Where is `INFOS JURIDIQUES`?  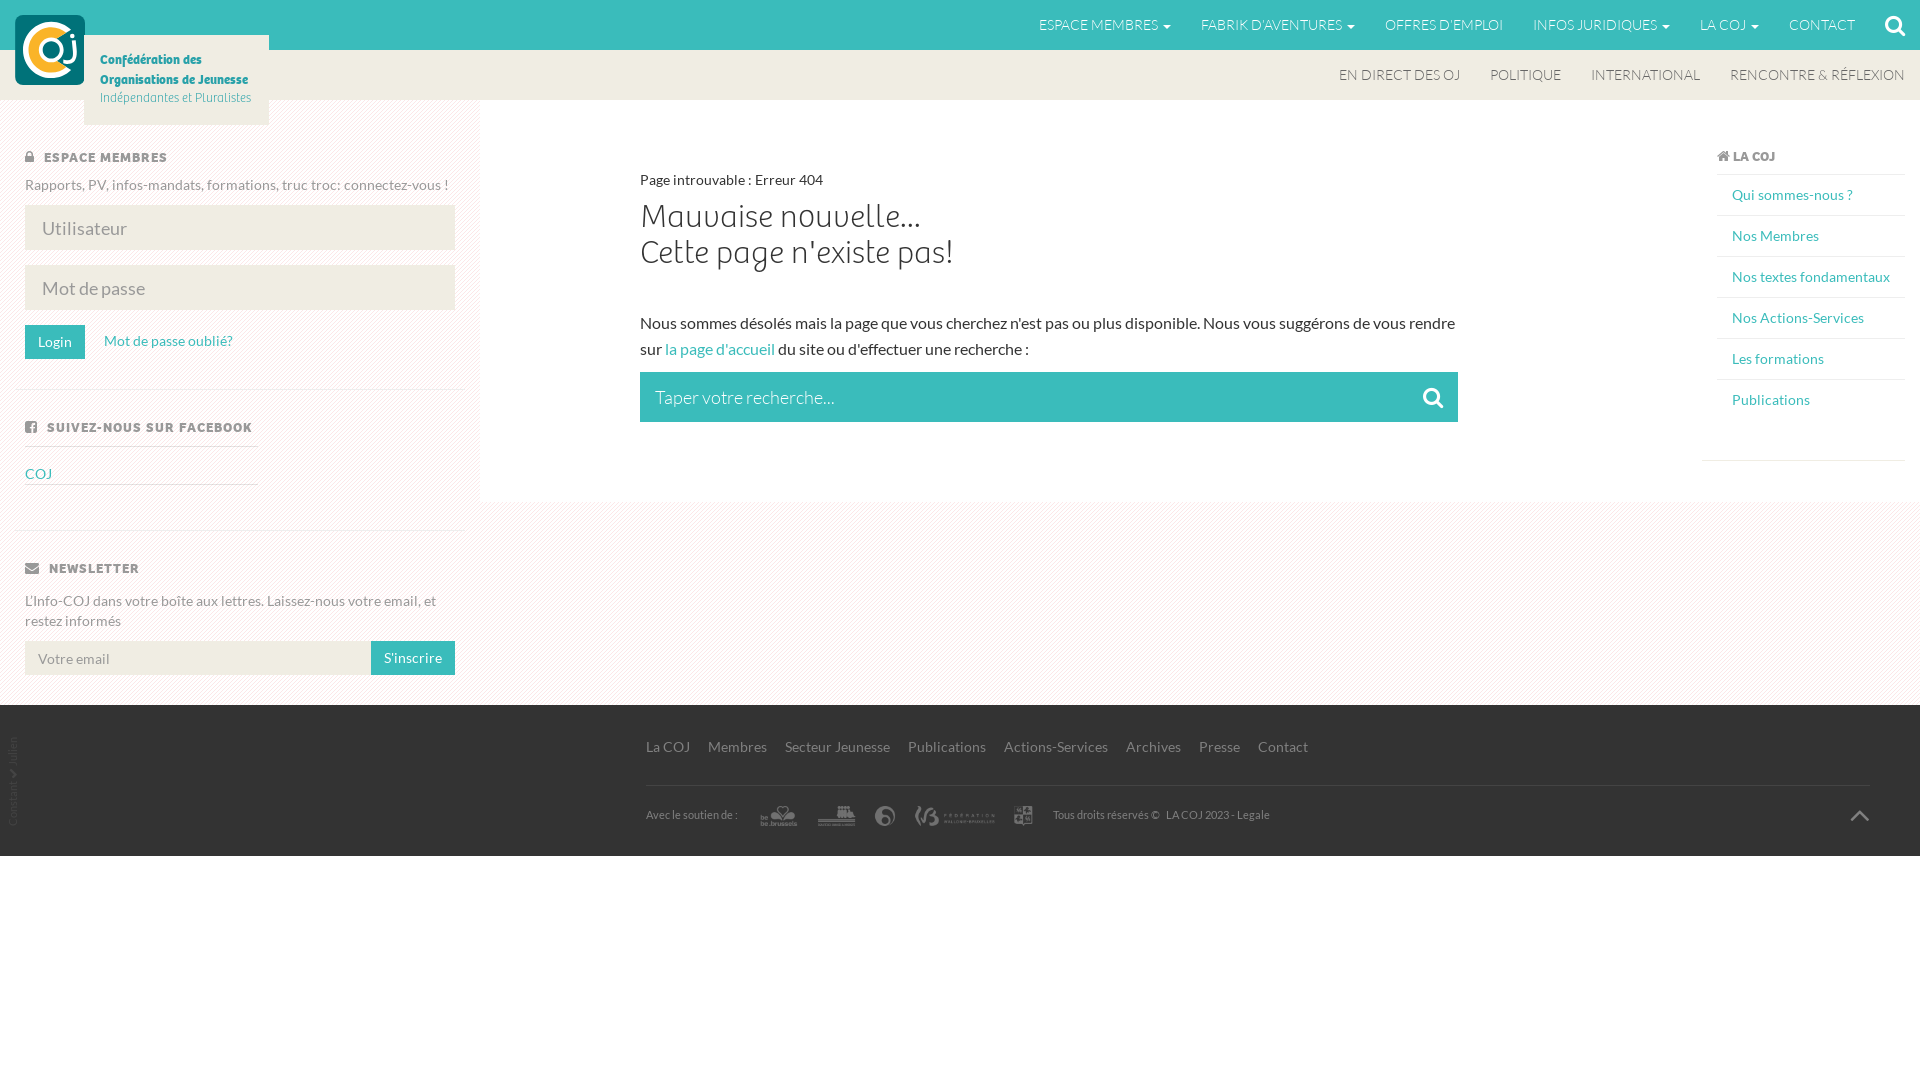
INFOS JURIDIQUES is located at coordinates (1602, 25).